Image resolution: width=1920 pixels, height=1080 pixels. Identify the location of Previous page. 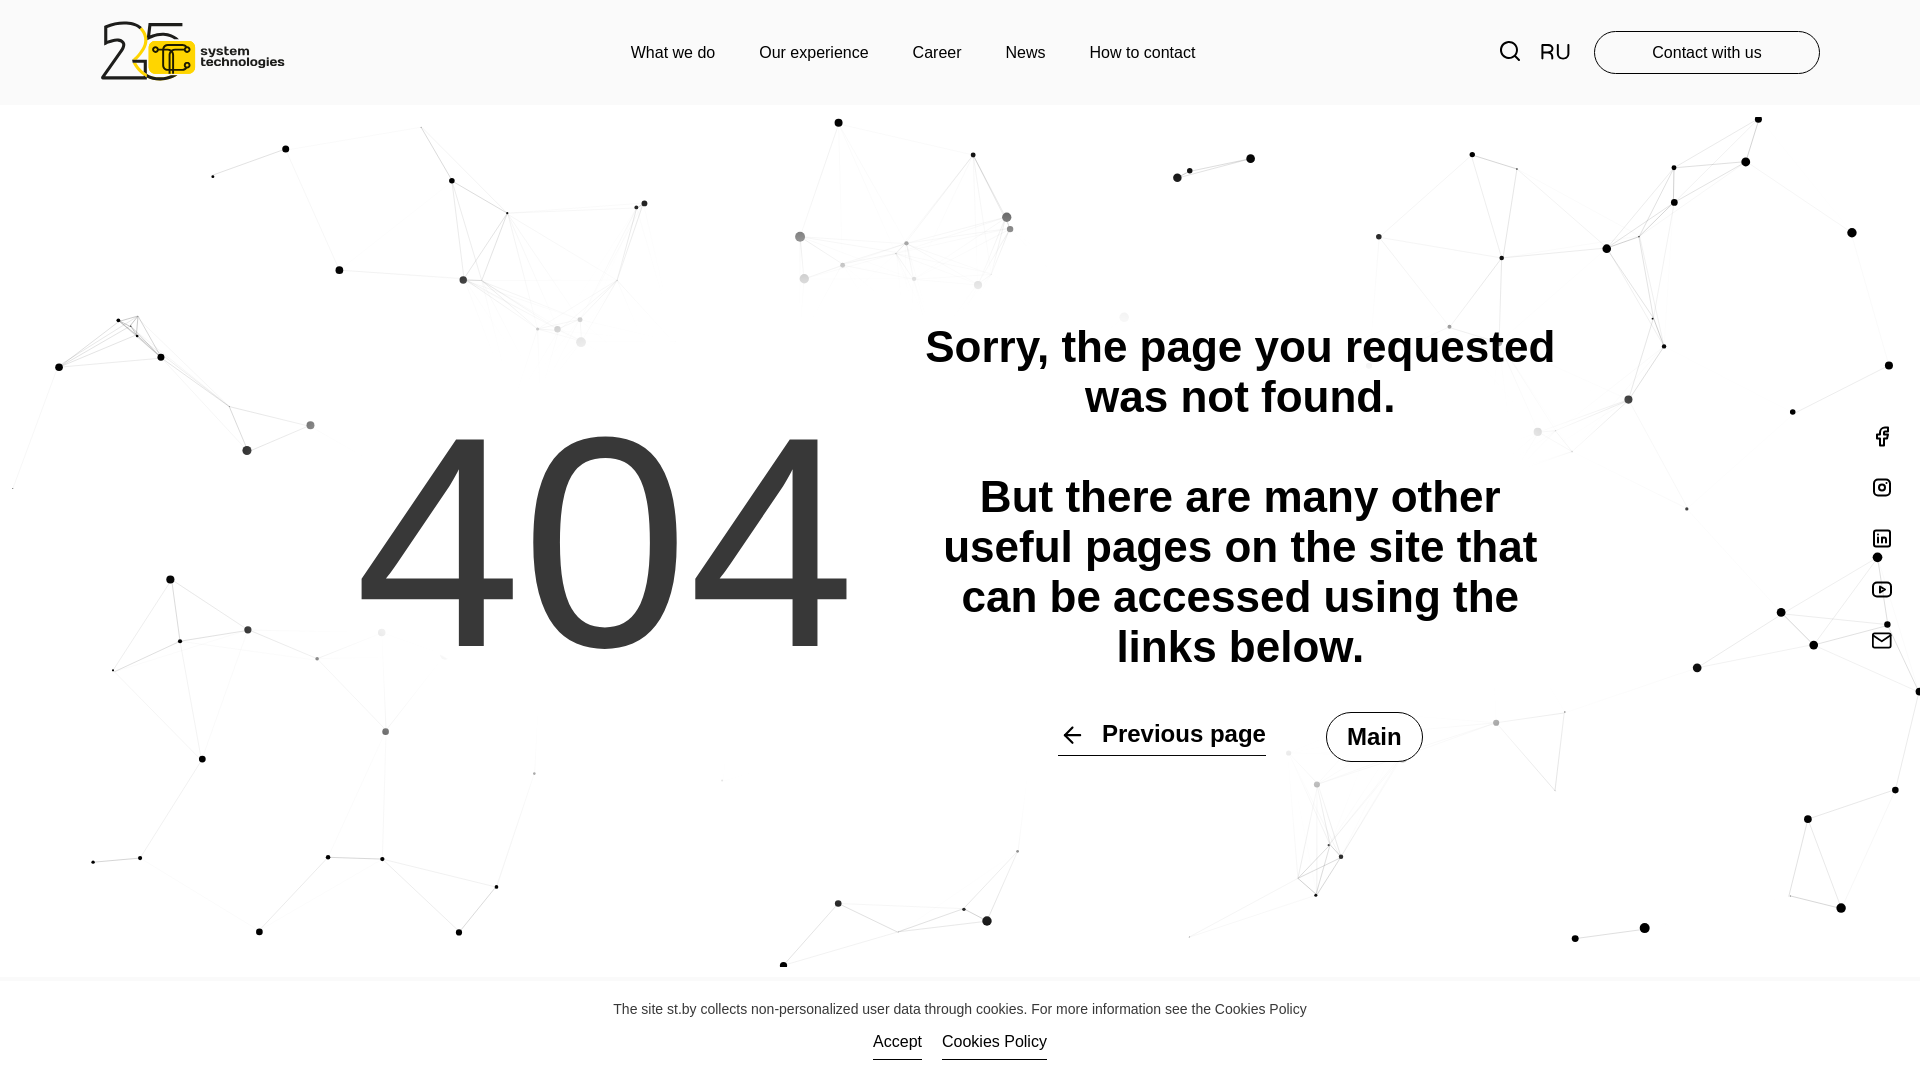
(1162, 736).